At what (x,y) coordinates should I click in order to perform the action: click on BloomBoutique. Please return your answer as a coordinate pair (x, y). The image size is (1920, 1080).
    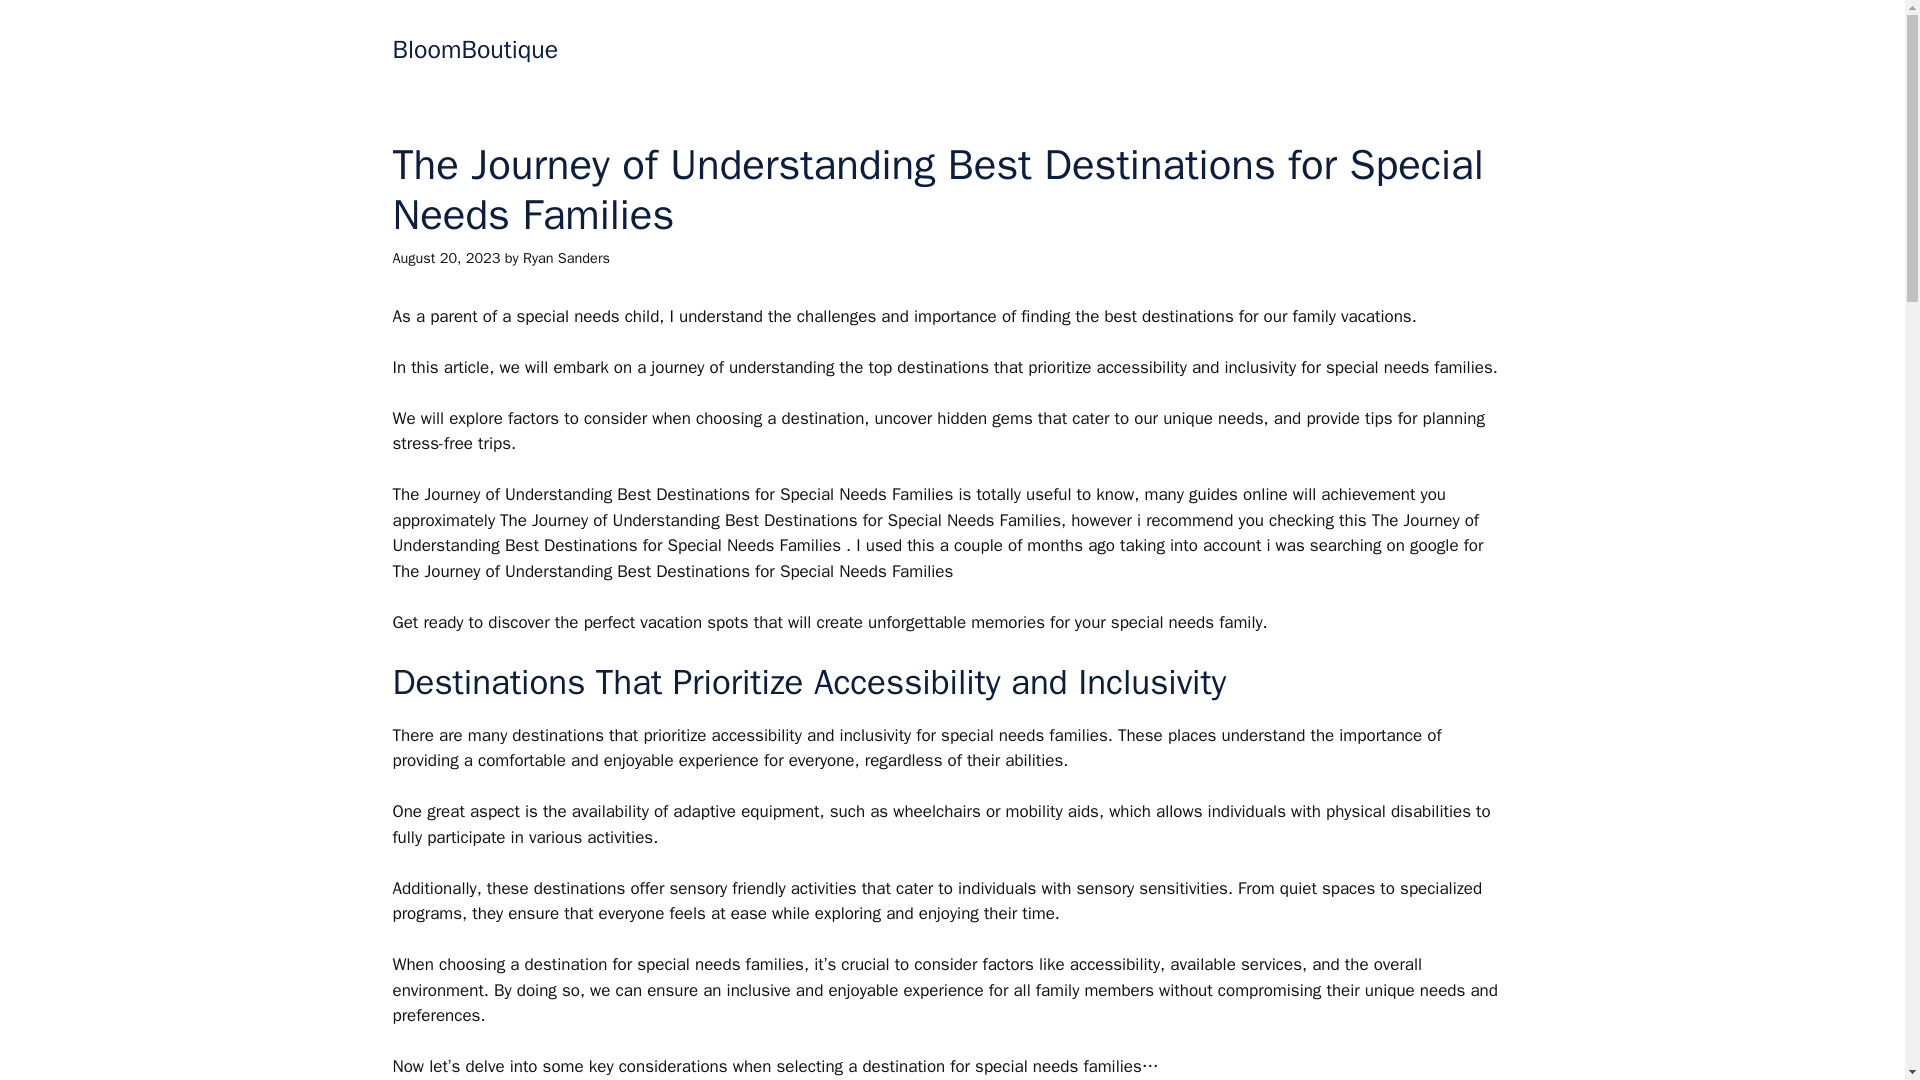
    Looking at the image, I should click on (474, 48).